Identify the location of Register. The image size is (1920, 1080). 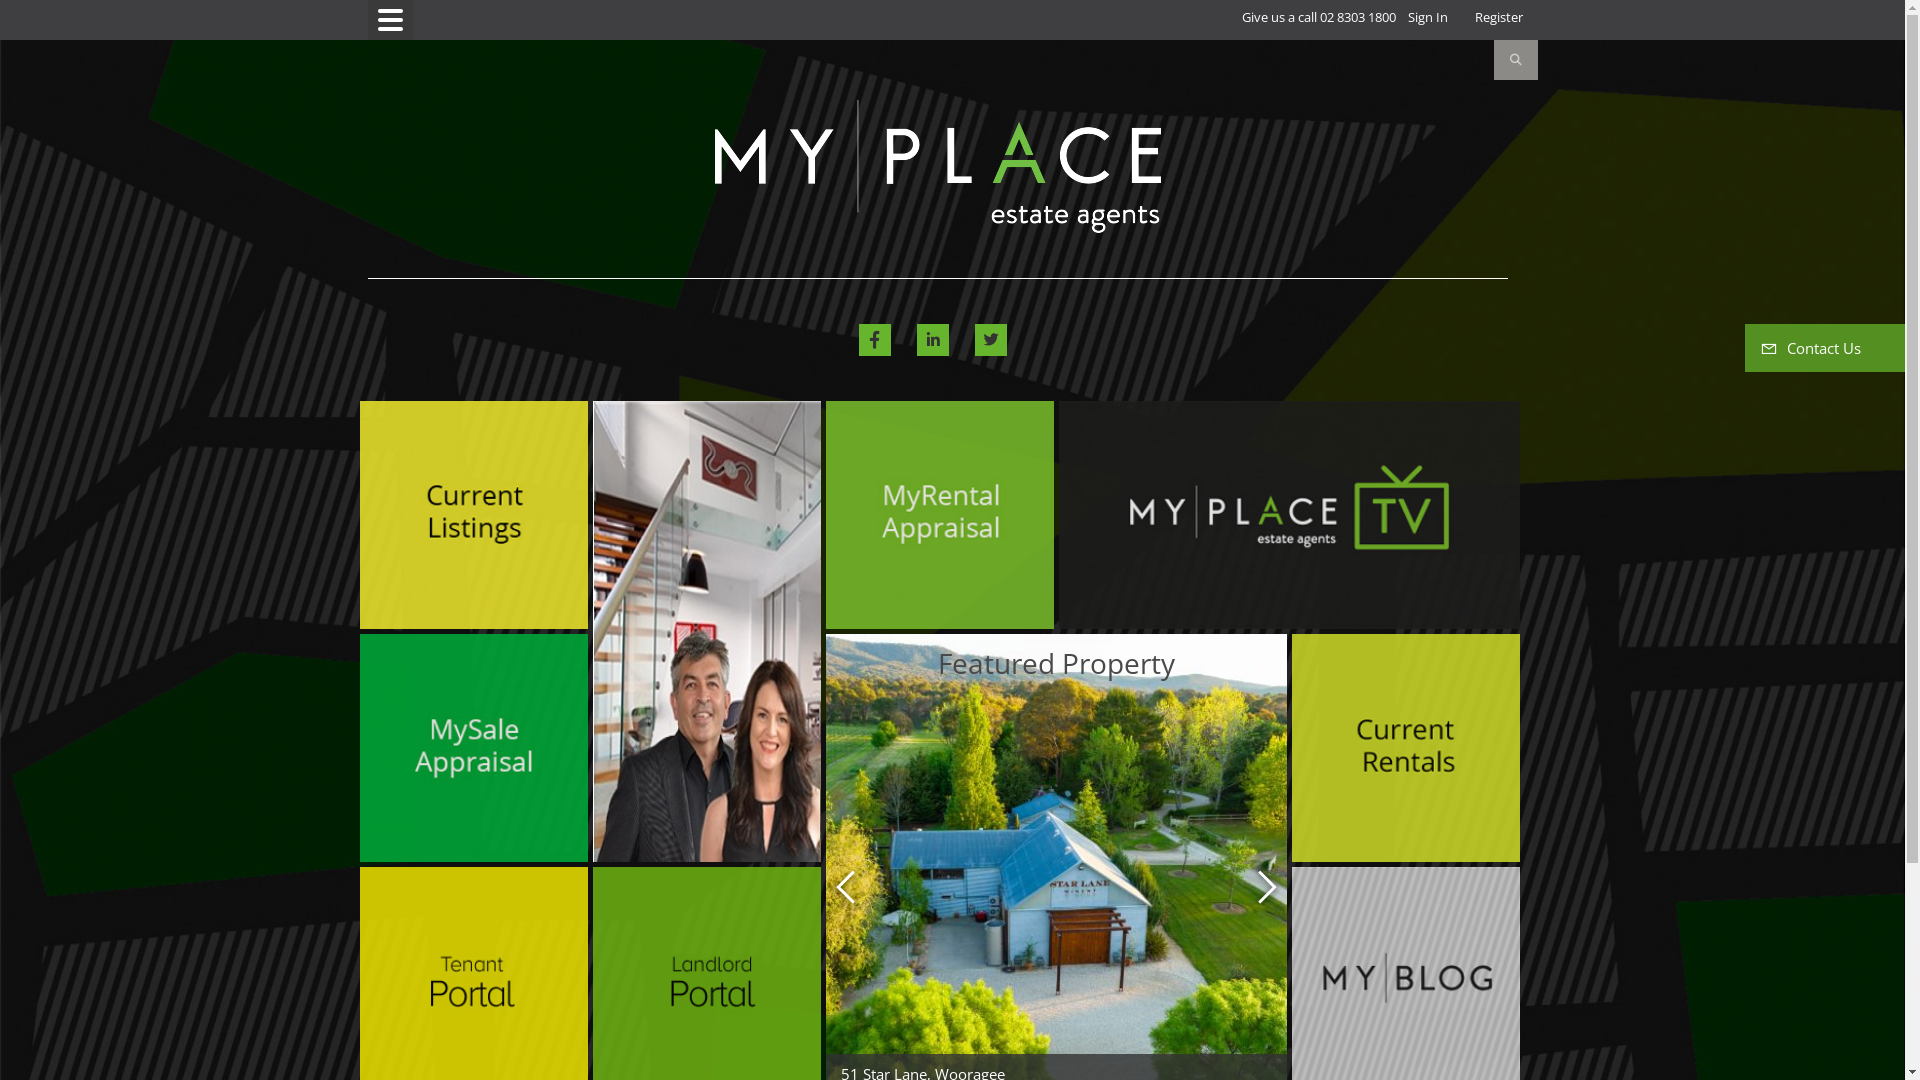
(1499, 18).